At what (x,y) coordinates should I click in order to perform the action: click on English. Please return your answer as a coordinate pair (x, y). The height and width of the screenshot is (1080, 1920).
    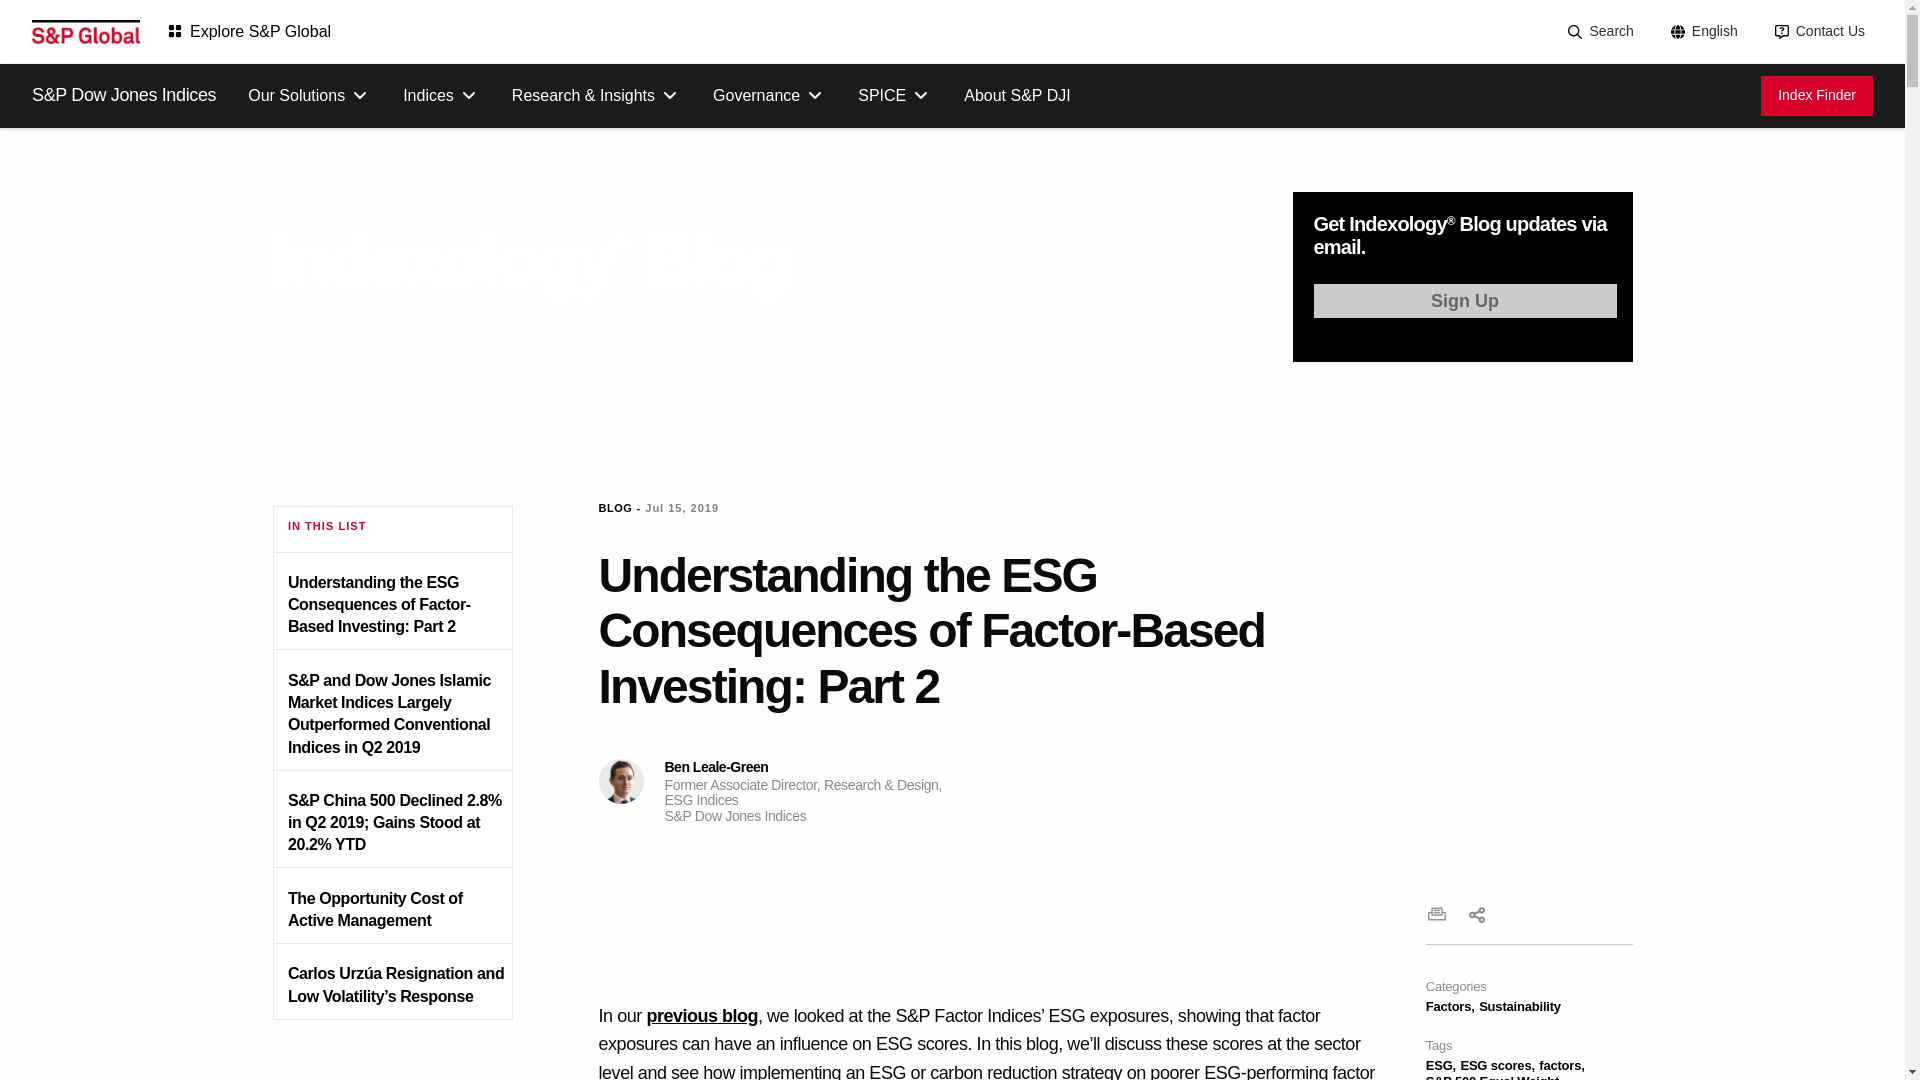
    Looking at the image, I should click on (1702, 32).